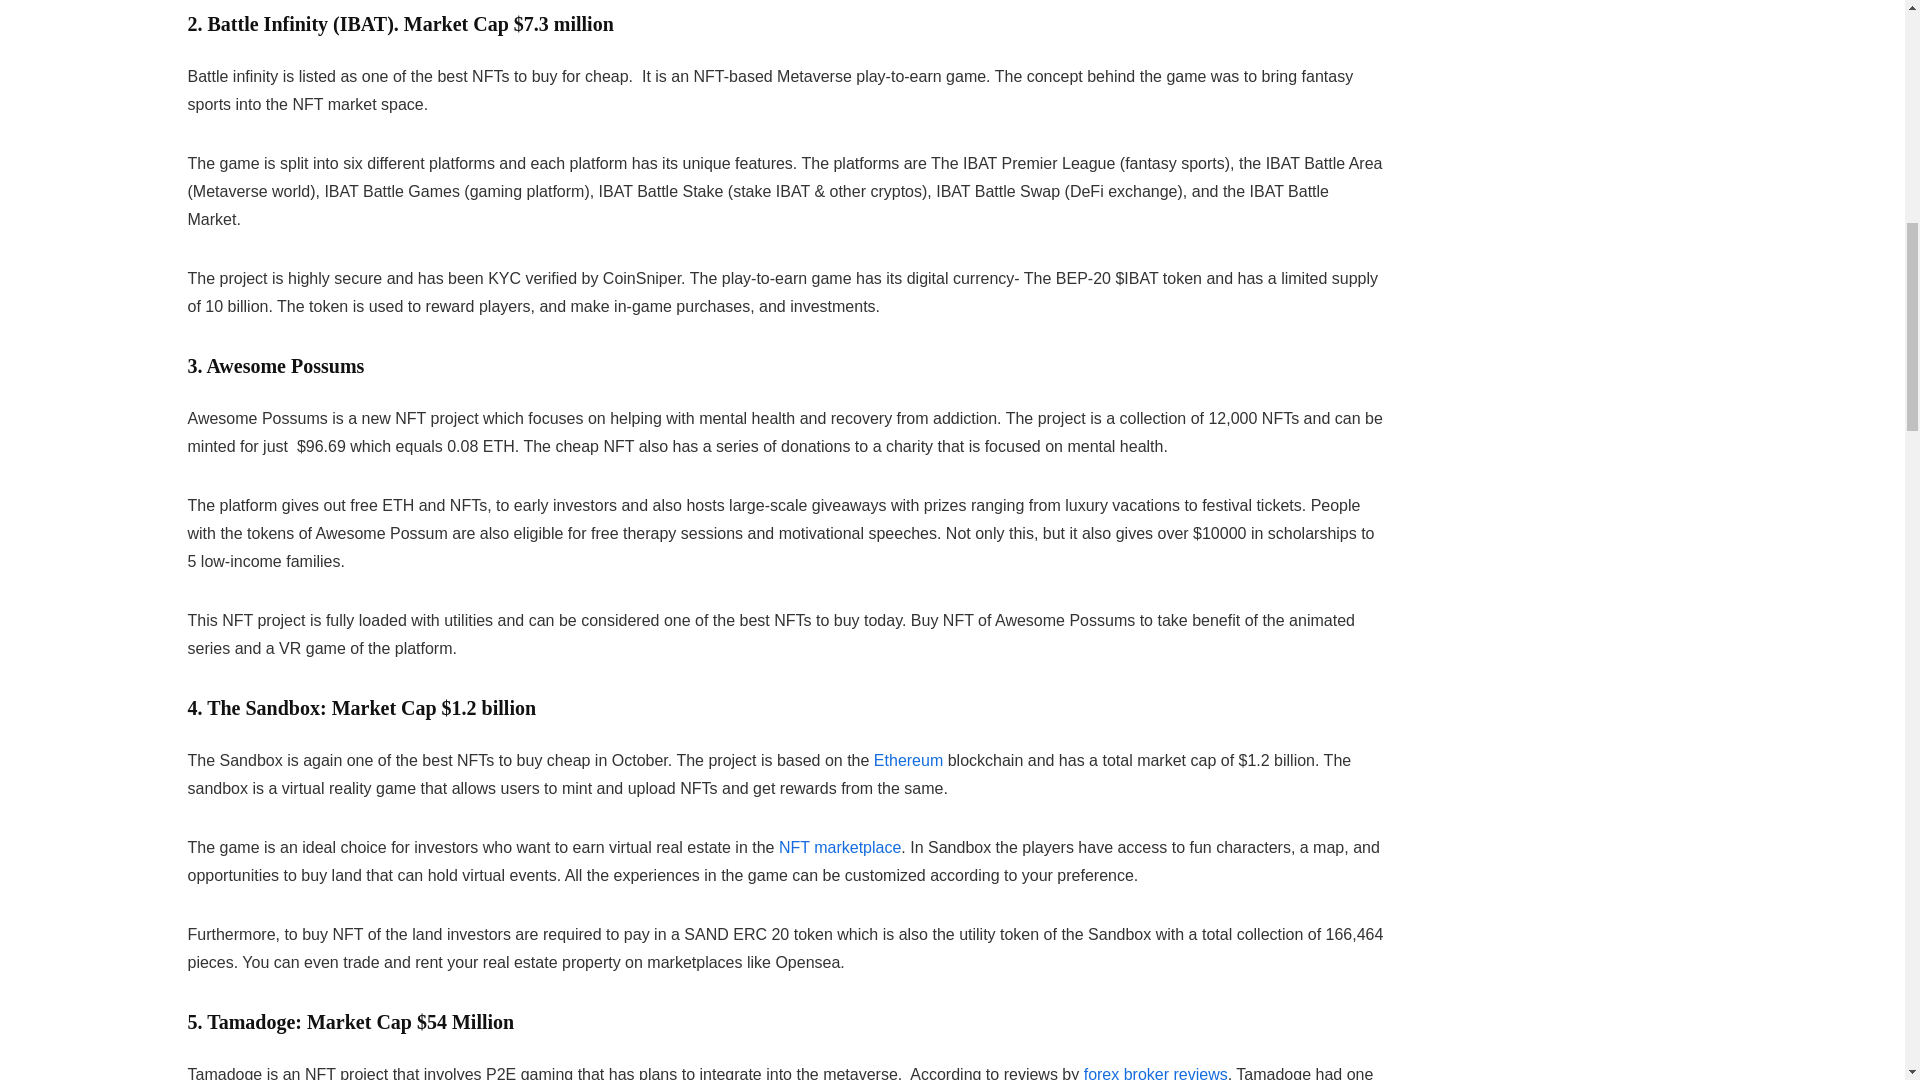 This screenshot has width=1920, height=1080. I want to click on forex broker reviews, so click(1156, 1072).